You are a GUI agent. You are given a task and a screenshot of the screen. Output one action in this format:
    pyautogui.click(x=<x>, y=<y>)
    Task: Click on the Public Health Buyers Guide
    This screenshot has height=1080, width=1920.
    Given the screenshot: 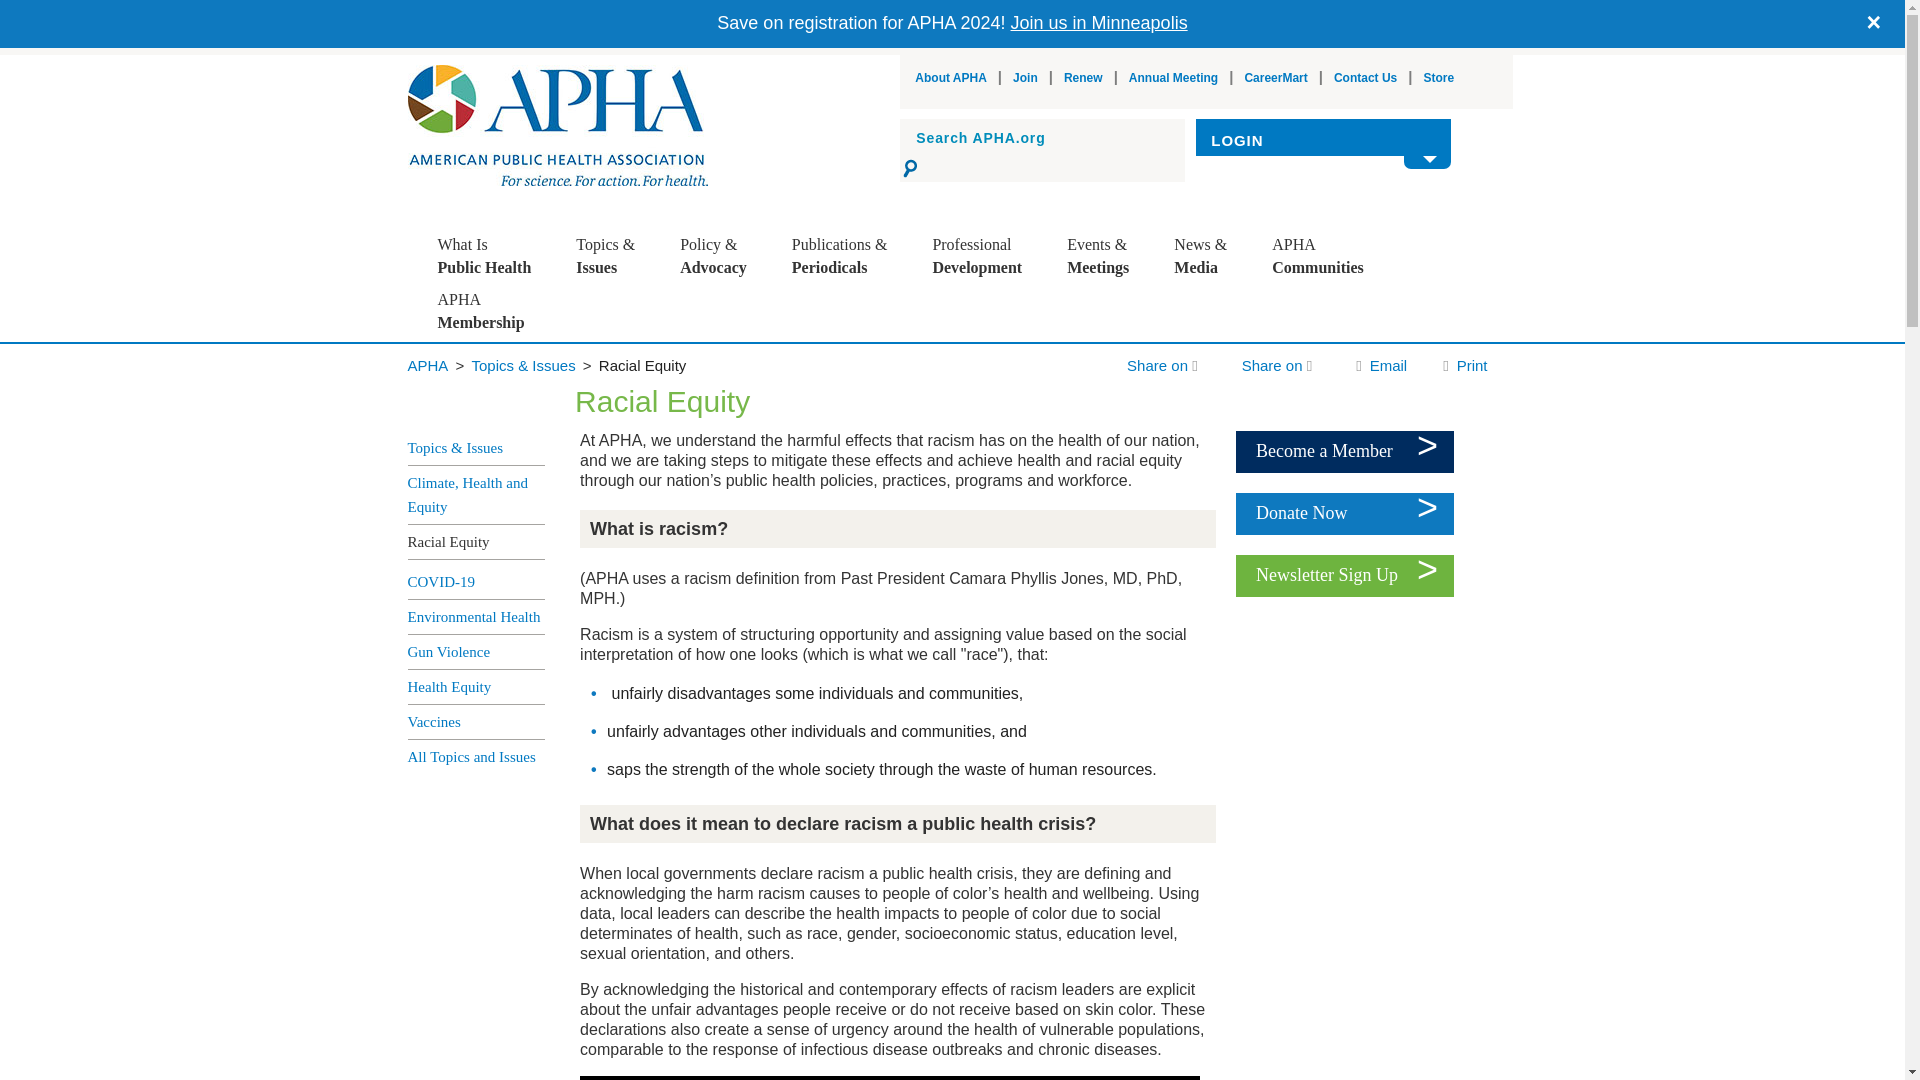 What is the action you would take?
    pyautogui.click(x=868, y=507)
    